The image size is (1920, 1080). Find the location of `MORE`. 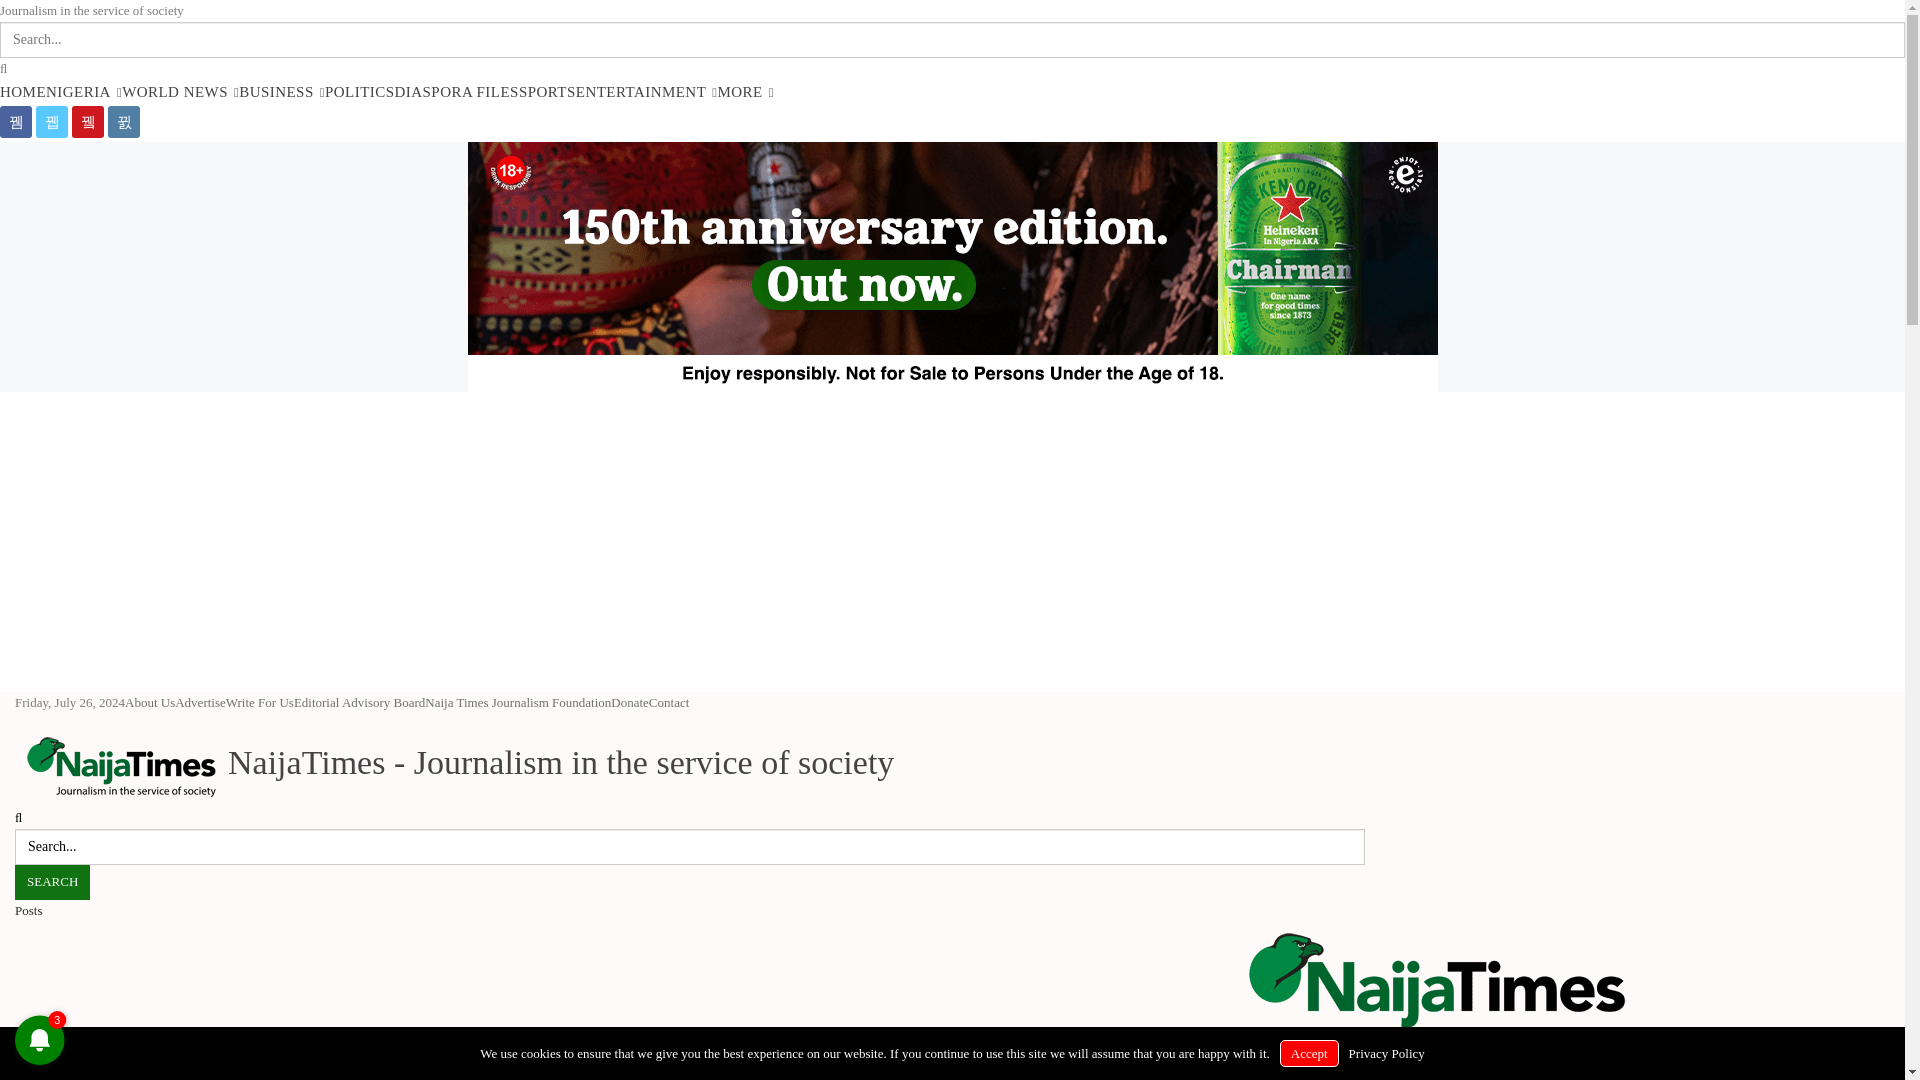

MORE is located at coordinates (746, 92).